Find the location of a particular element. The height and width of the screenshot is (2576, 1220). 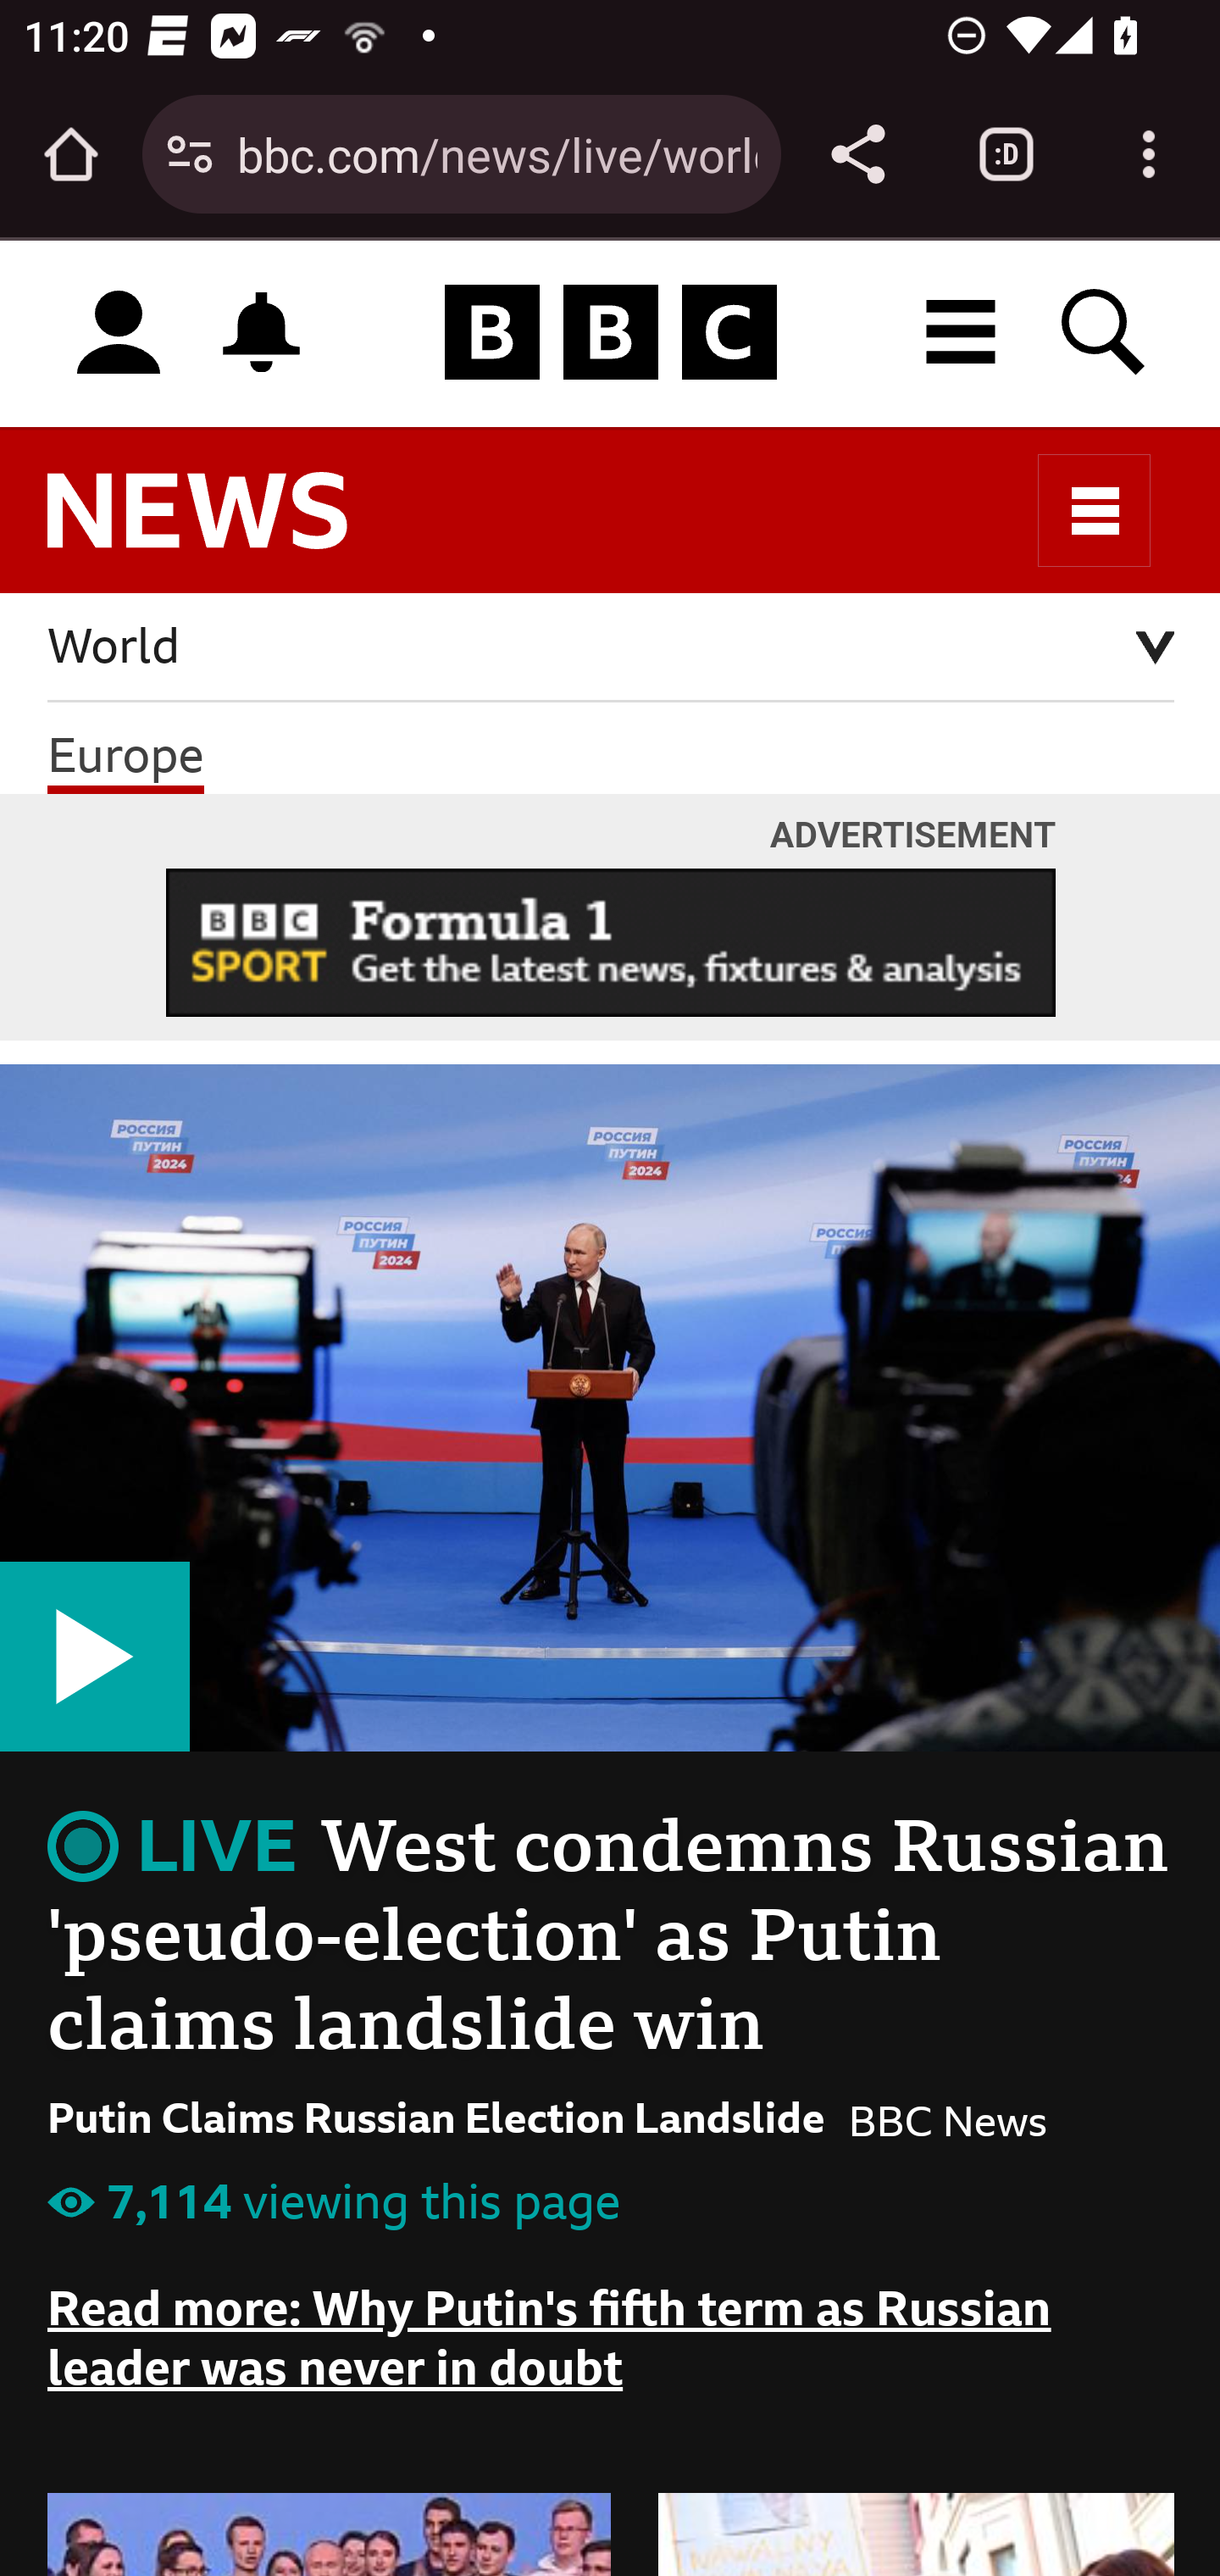

Switch or close tabs is located at coordinates (1006, 154).